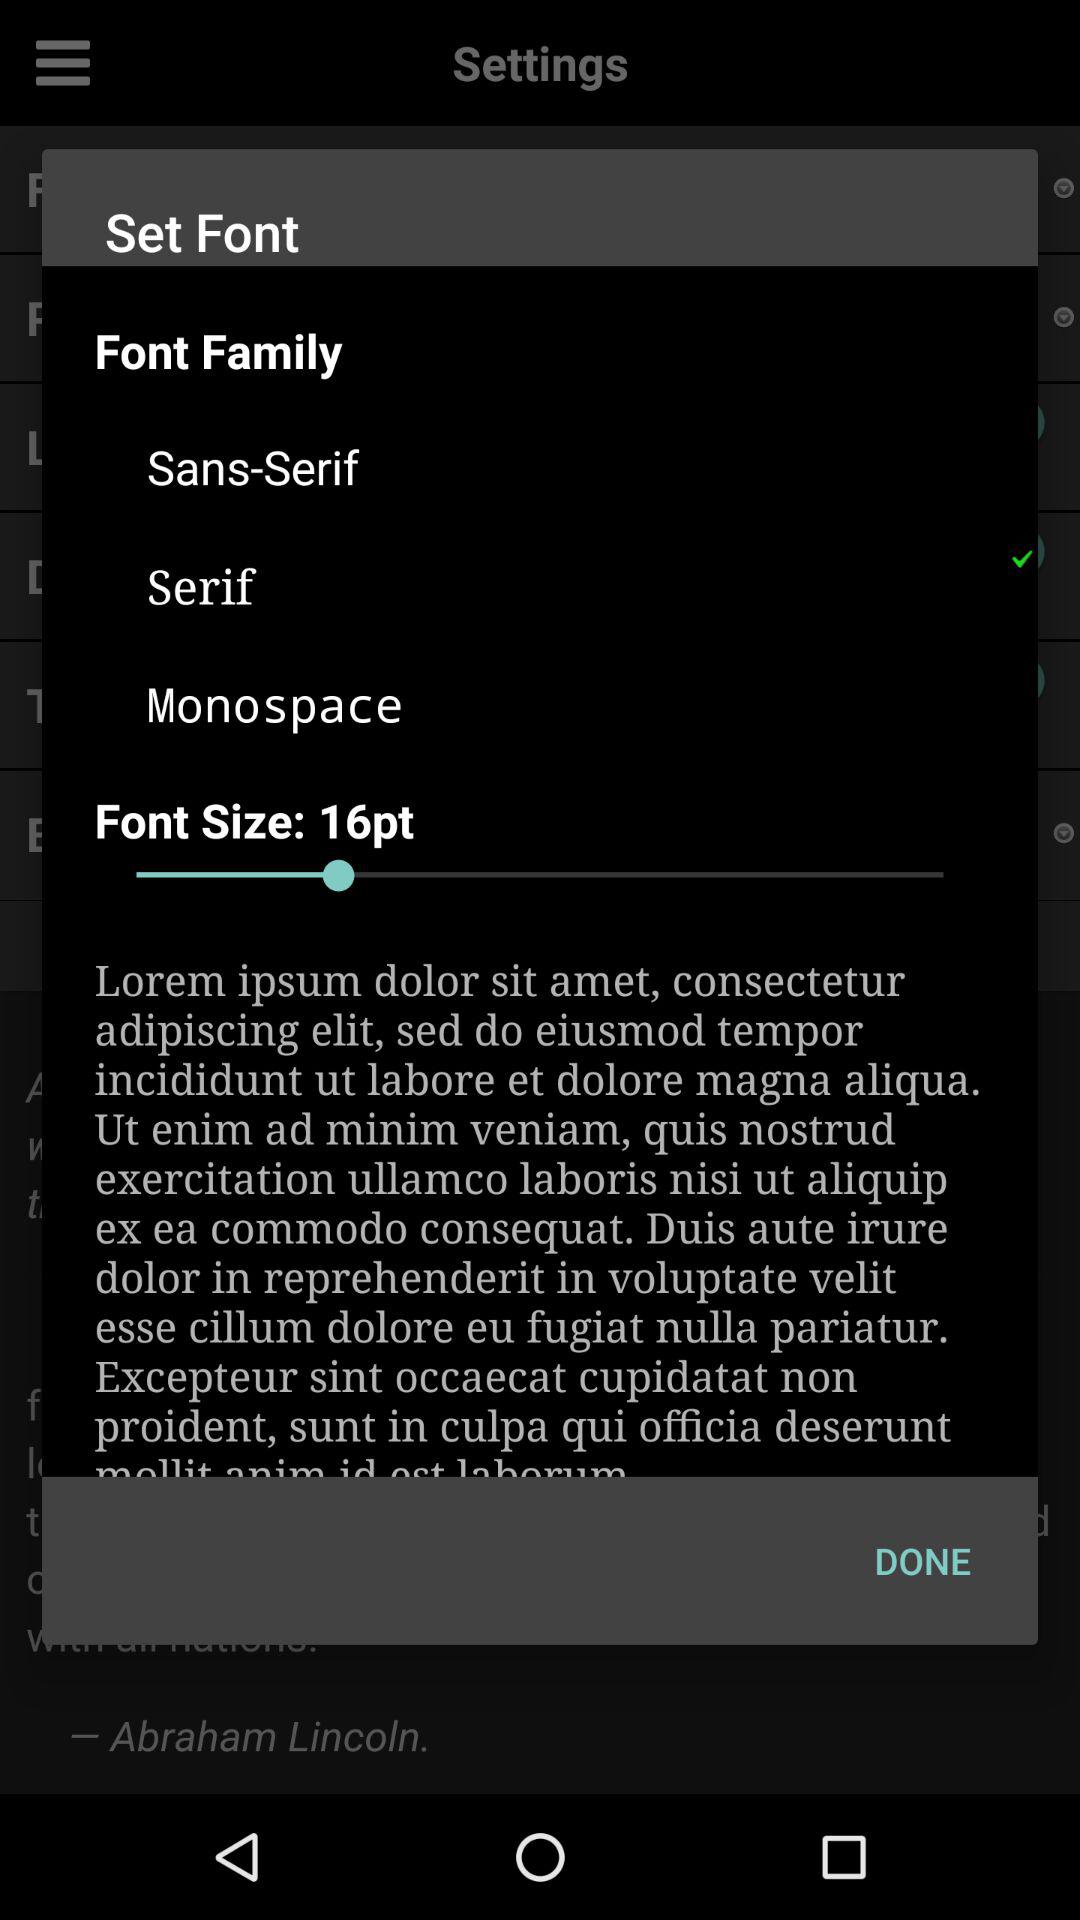 This screenshot has width=1080, height=1920. I want to click on turn on the icon at the bottom right corner, so click(922, 1560).